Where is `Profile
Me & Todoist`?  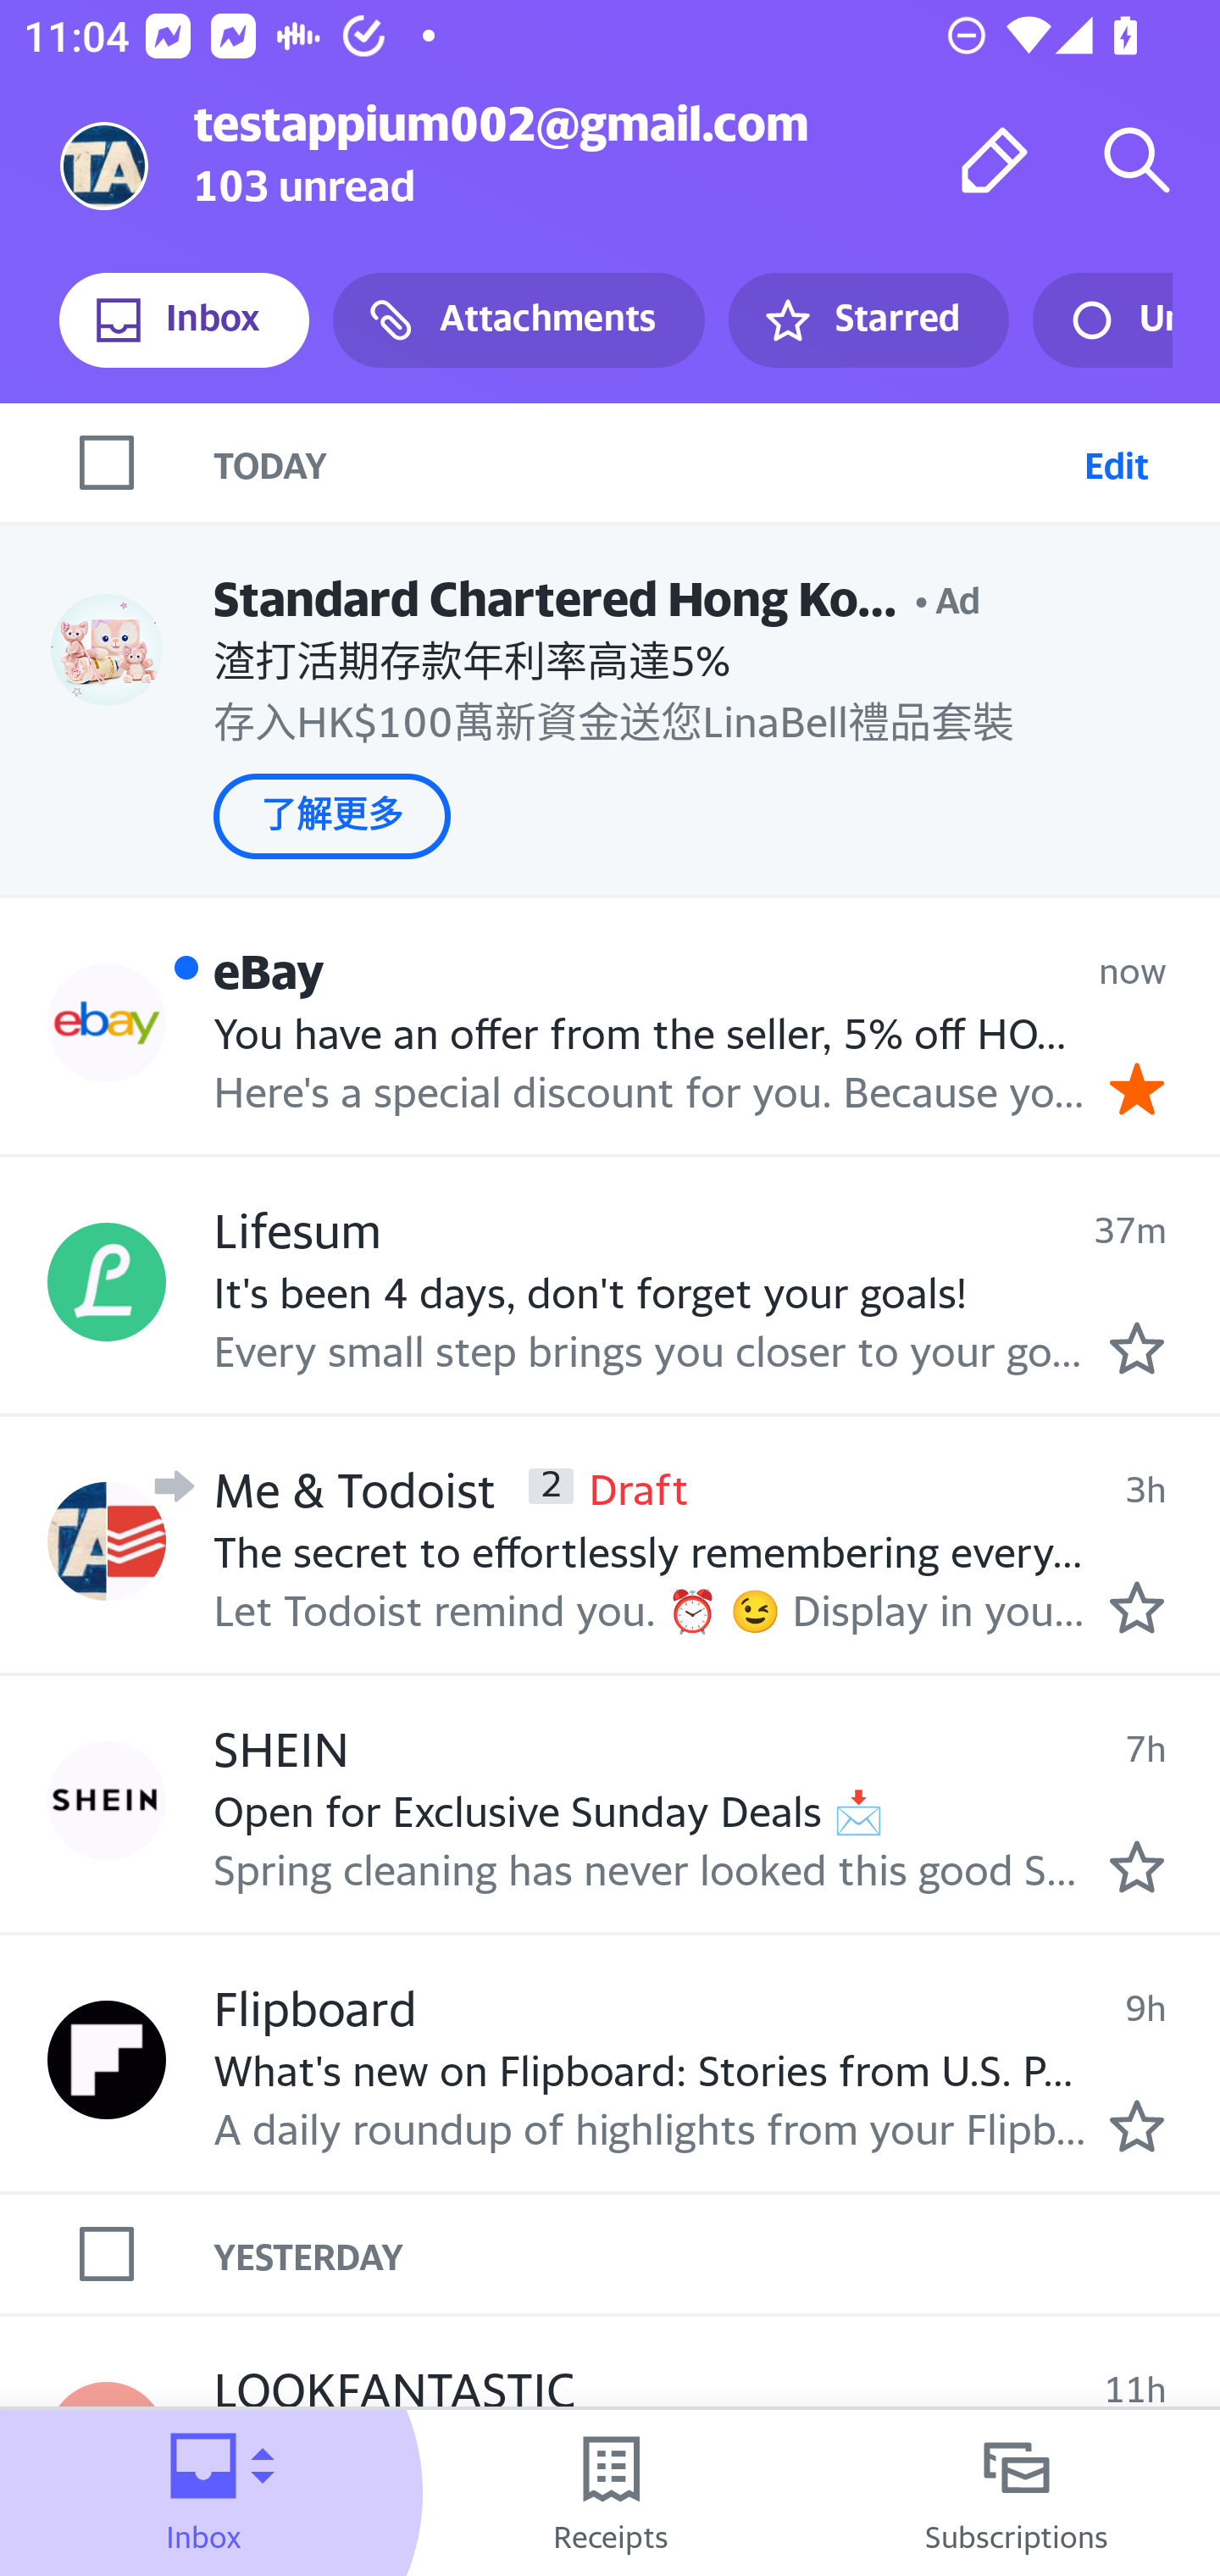 Profile
Me & Todoist is located at coordinates (107, 1540).